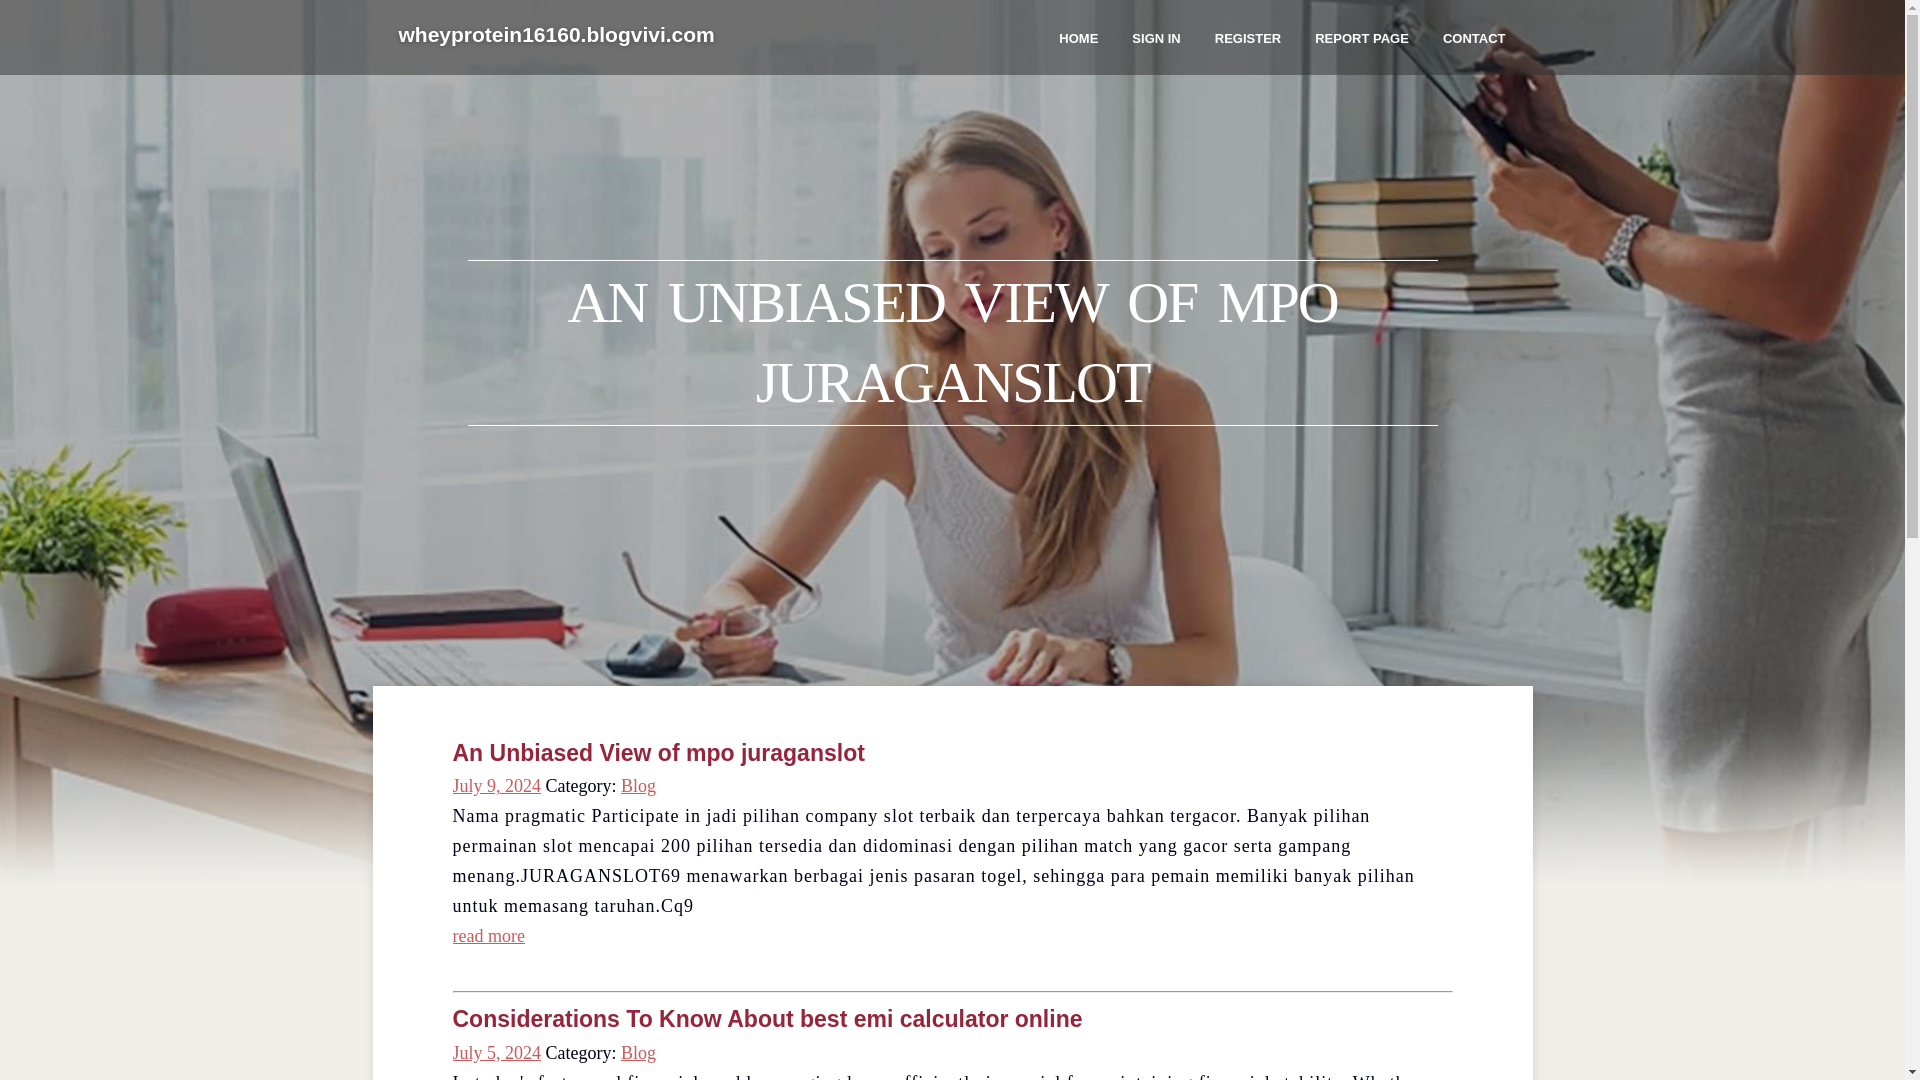 The image size is (1920, 1080). Describe the element at coordinates (1248, 37) in the screenshot. I see `REGISTER` at that location.